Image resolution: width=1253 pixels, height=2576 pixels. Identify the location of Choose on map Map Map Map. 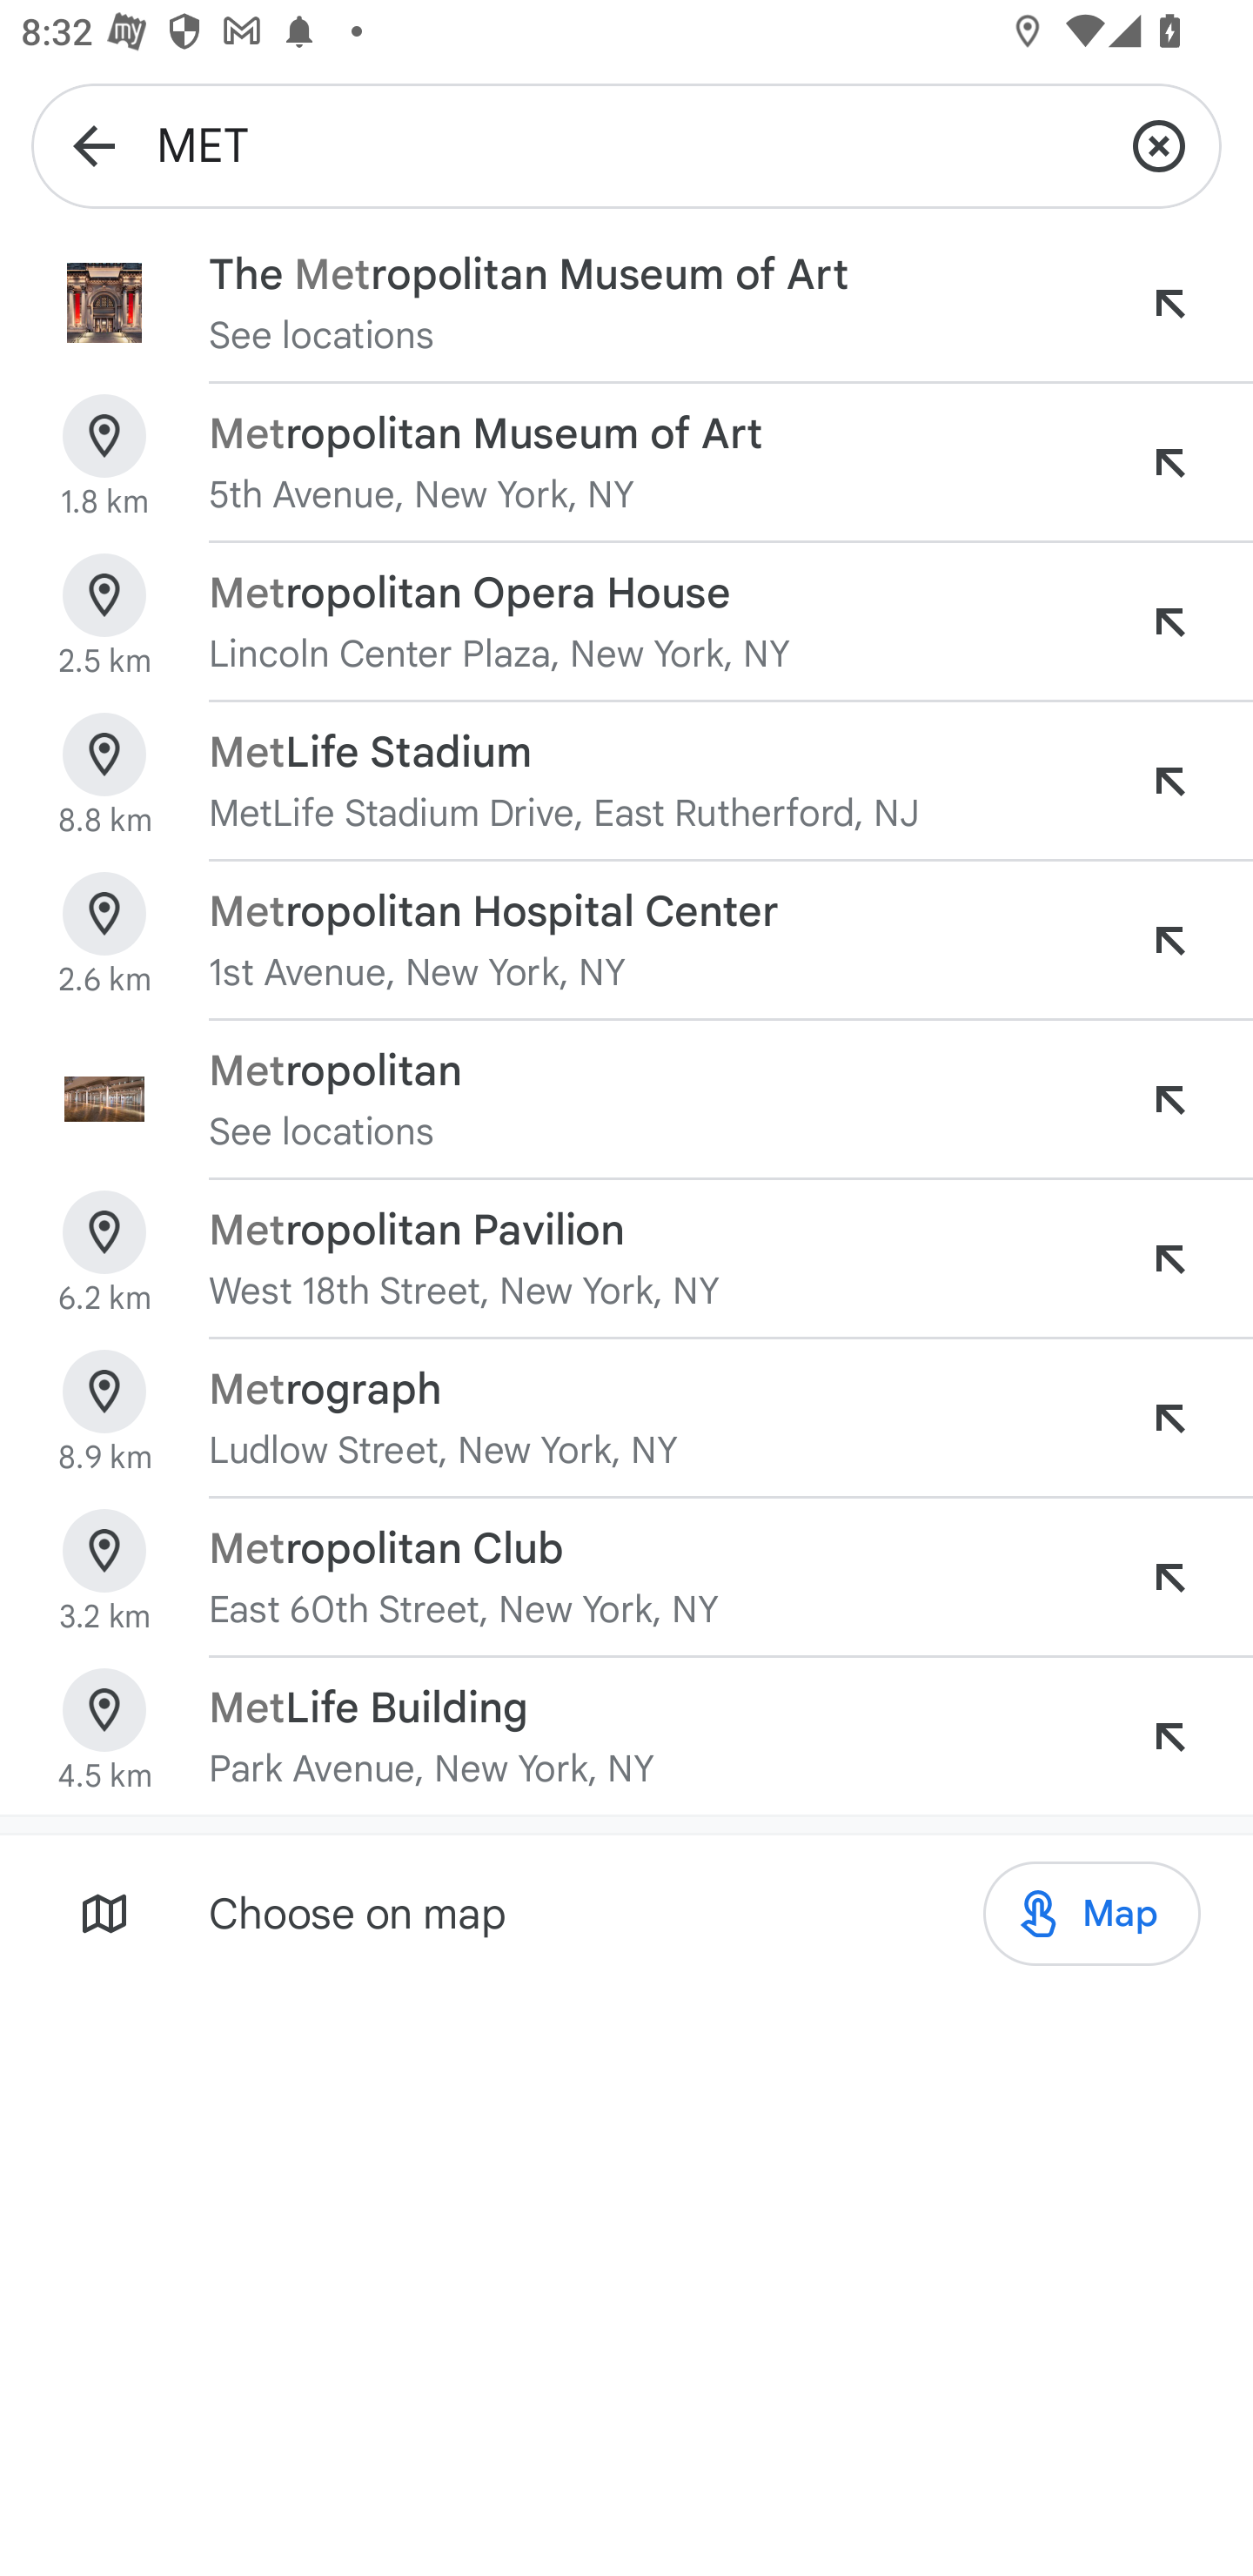
(626, 1913).